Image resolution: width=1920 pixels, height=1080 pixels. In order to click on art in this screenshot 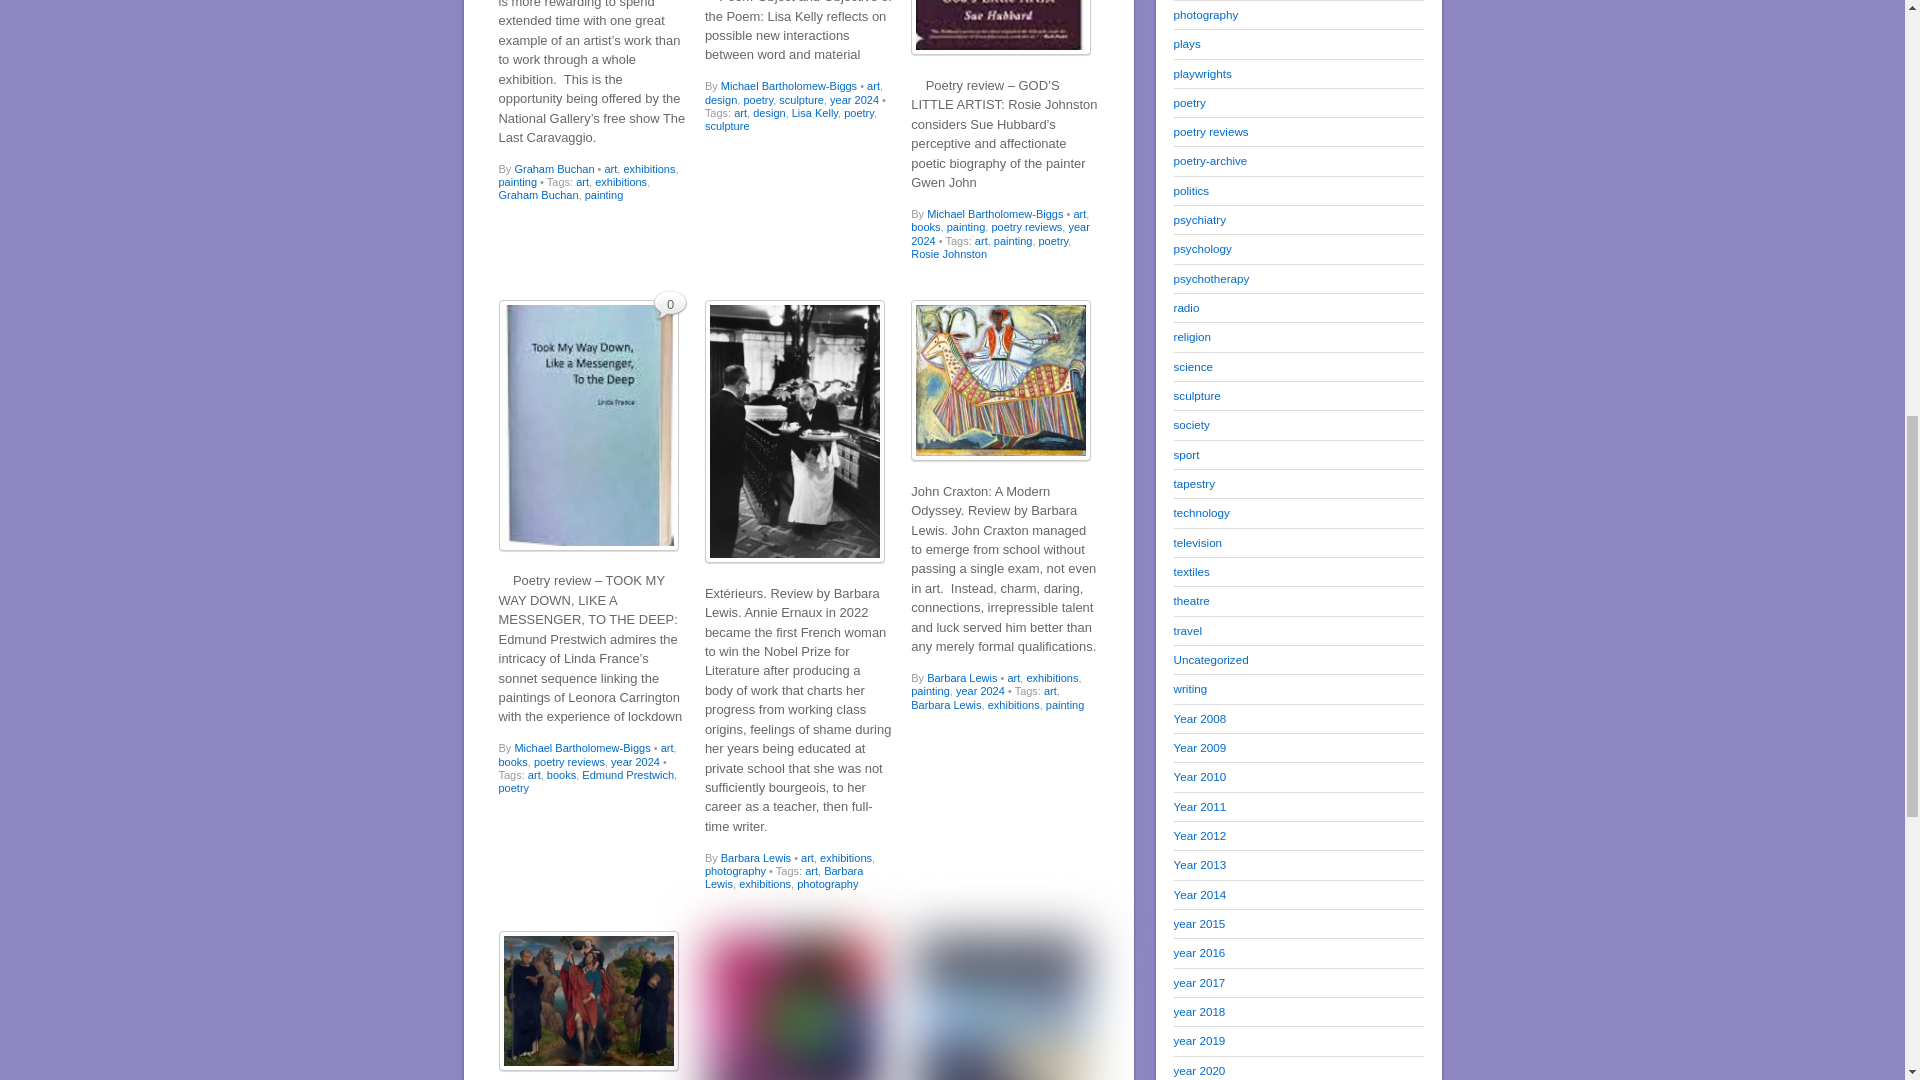, I will do `click(610, 168)`.